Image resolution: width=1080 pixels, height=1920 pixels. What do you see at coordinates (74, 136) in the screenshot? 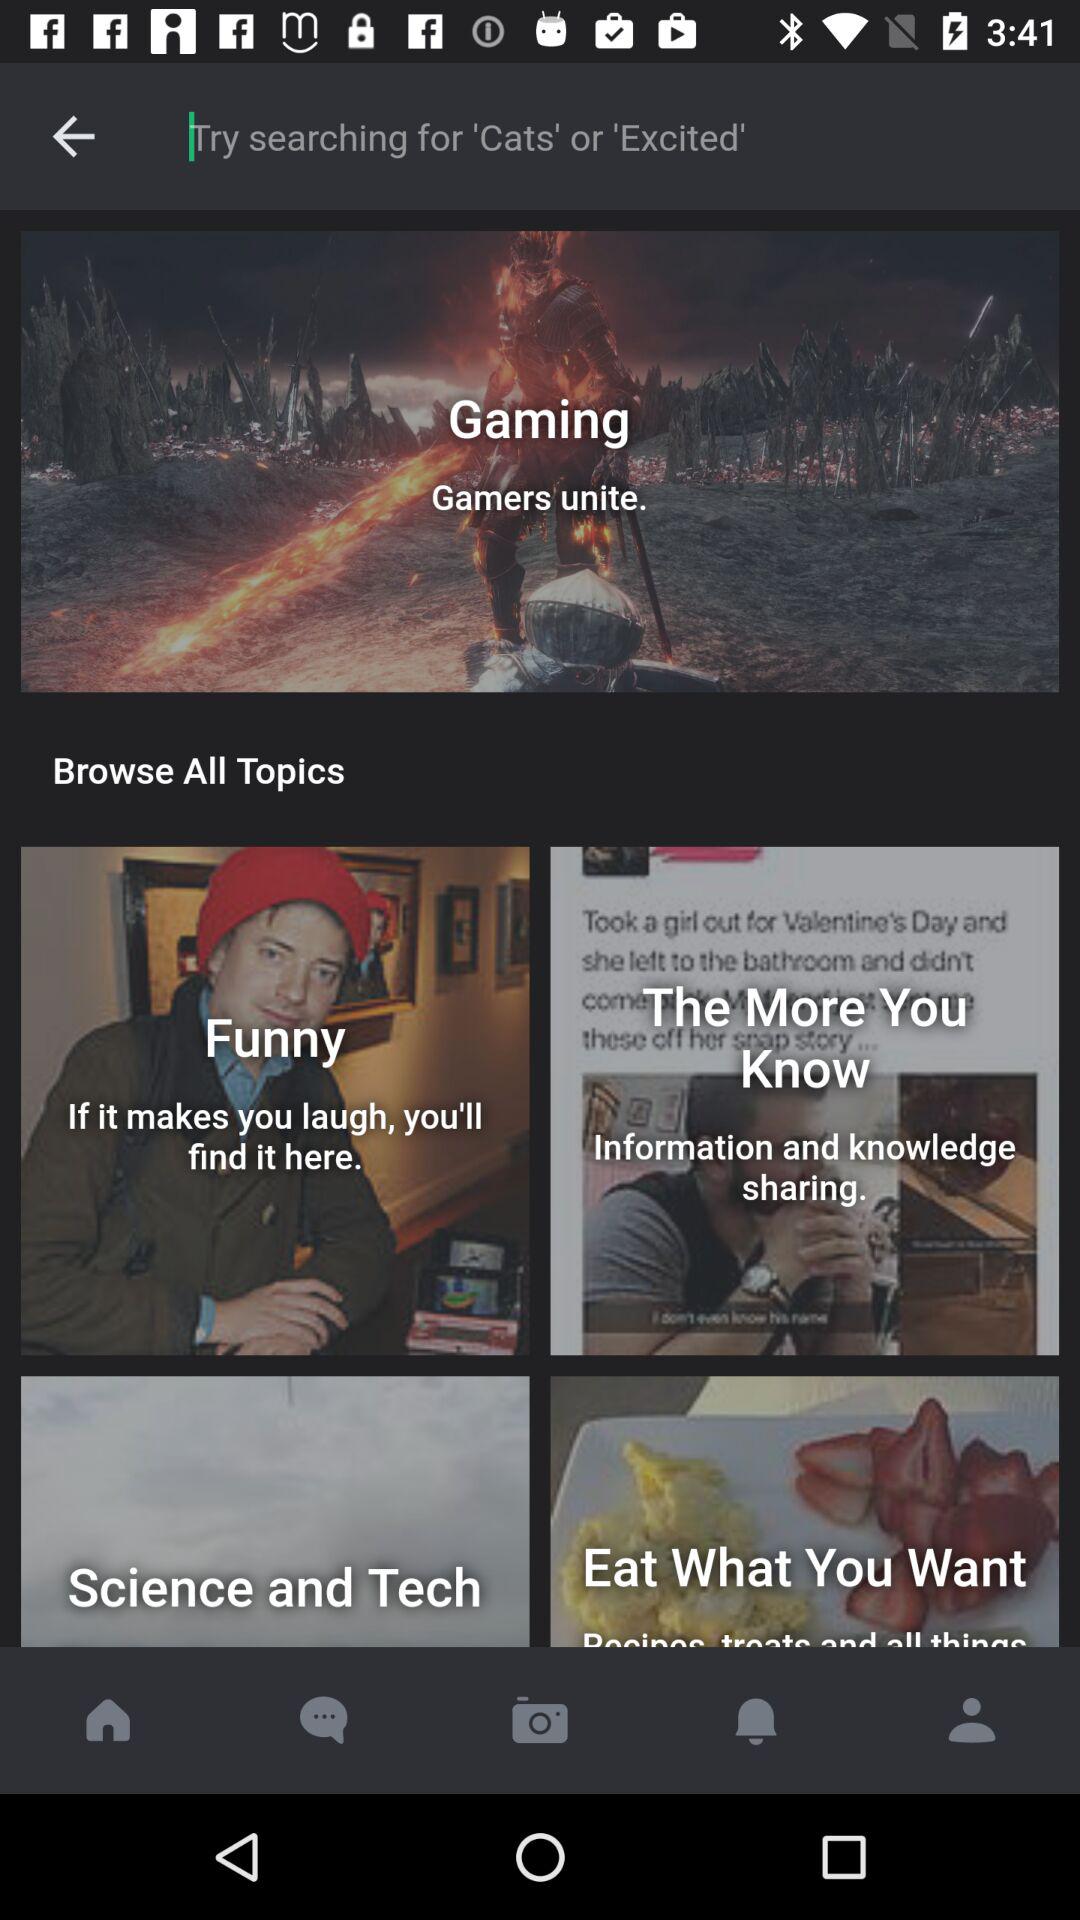
I see `go back` at bounding box center [74, 136].